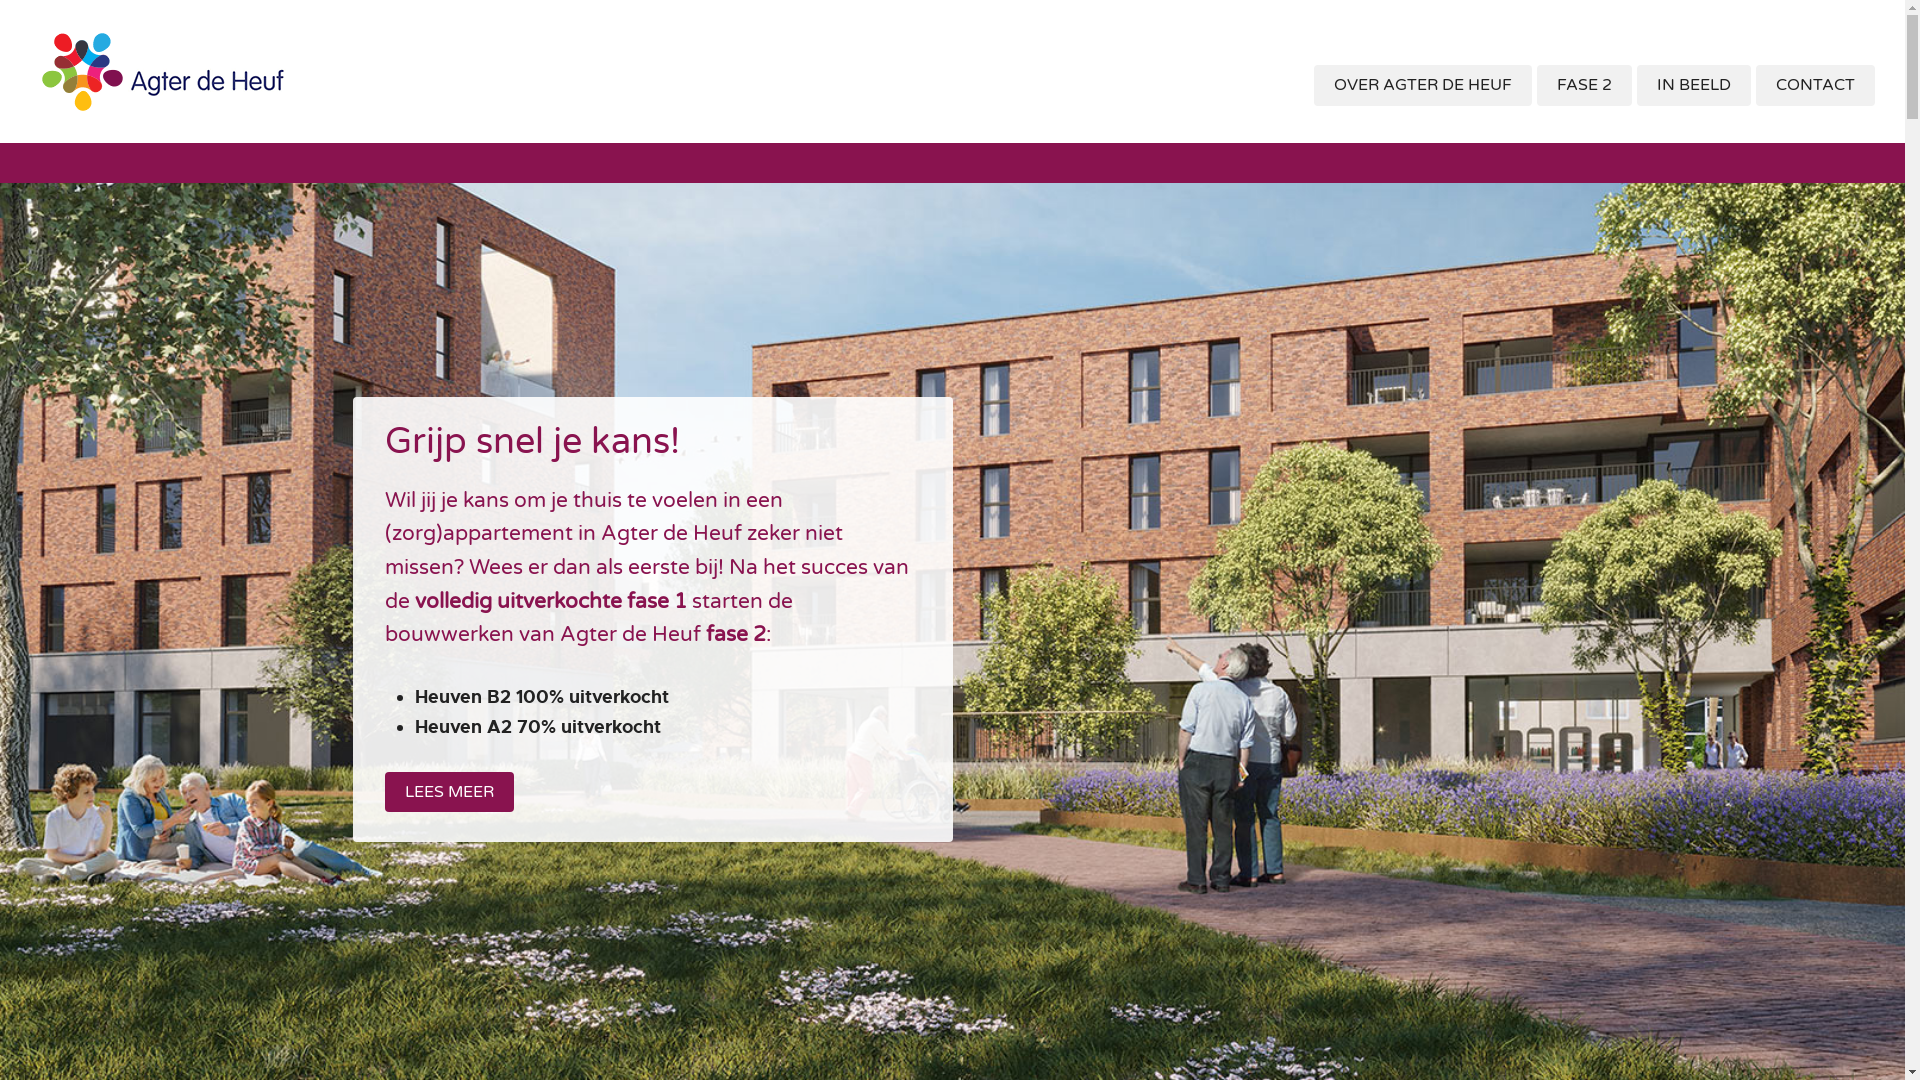 This screenshot has height=1080, width=1920. What do you see at coordinates (1816, 86) in the screenshot?
I see `CONTACT` at bounding box center [1816, 86].